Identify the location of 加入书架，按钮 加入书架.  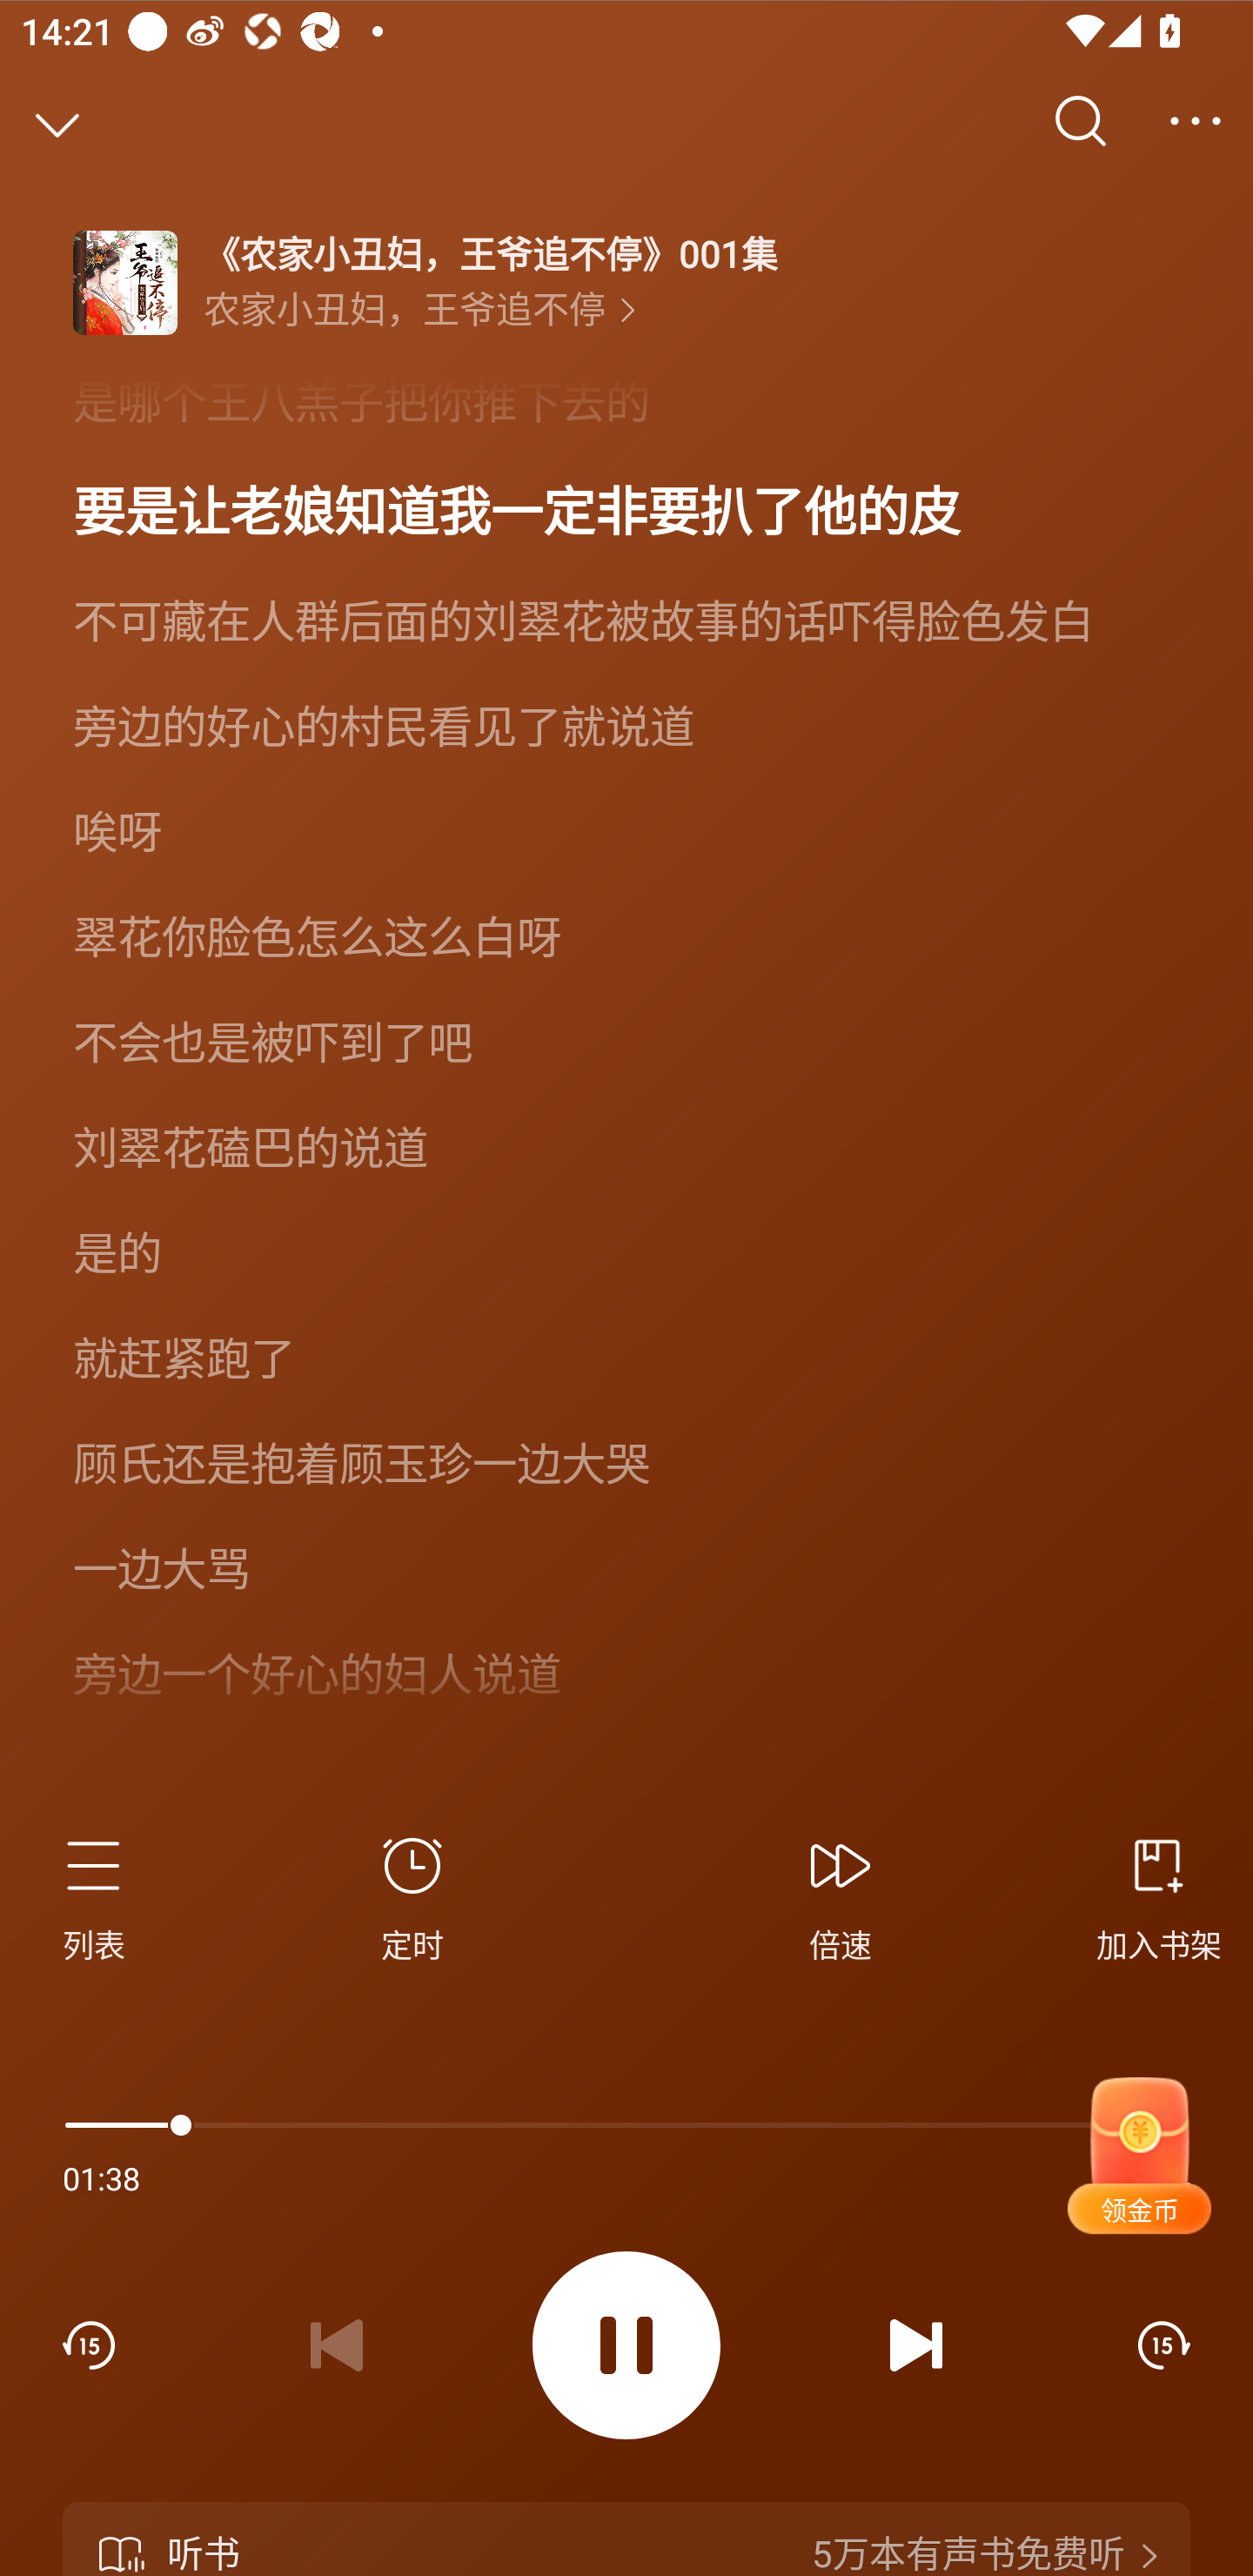
(1146, 1894).